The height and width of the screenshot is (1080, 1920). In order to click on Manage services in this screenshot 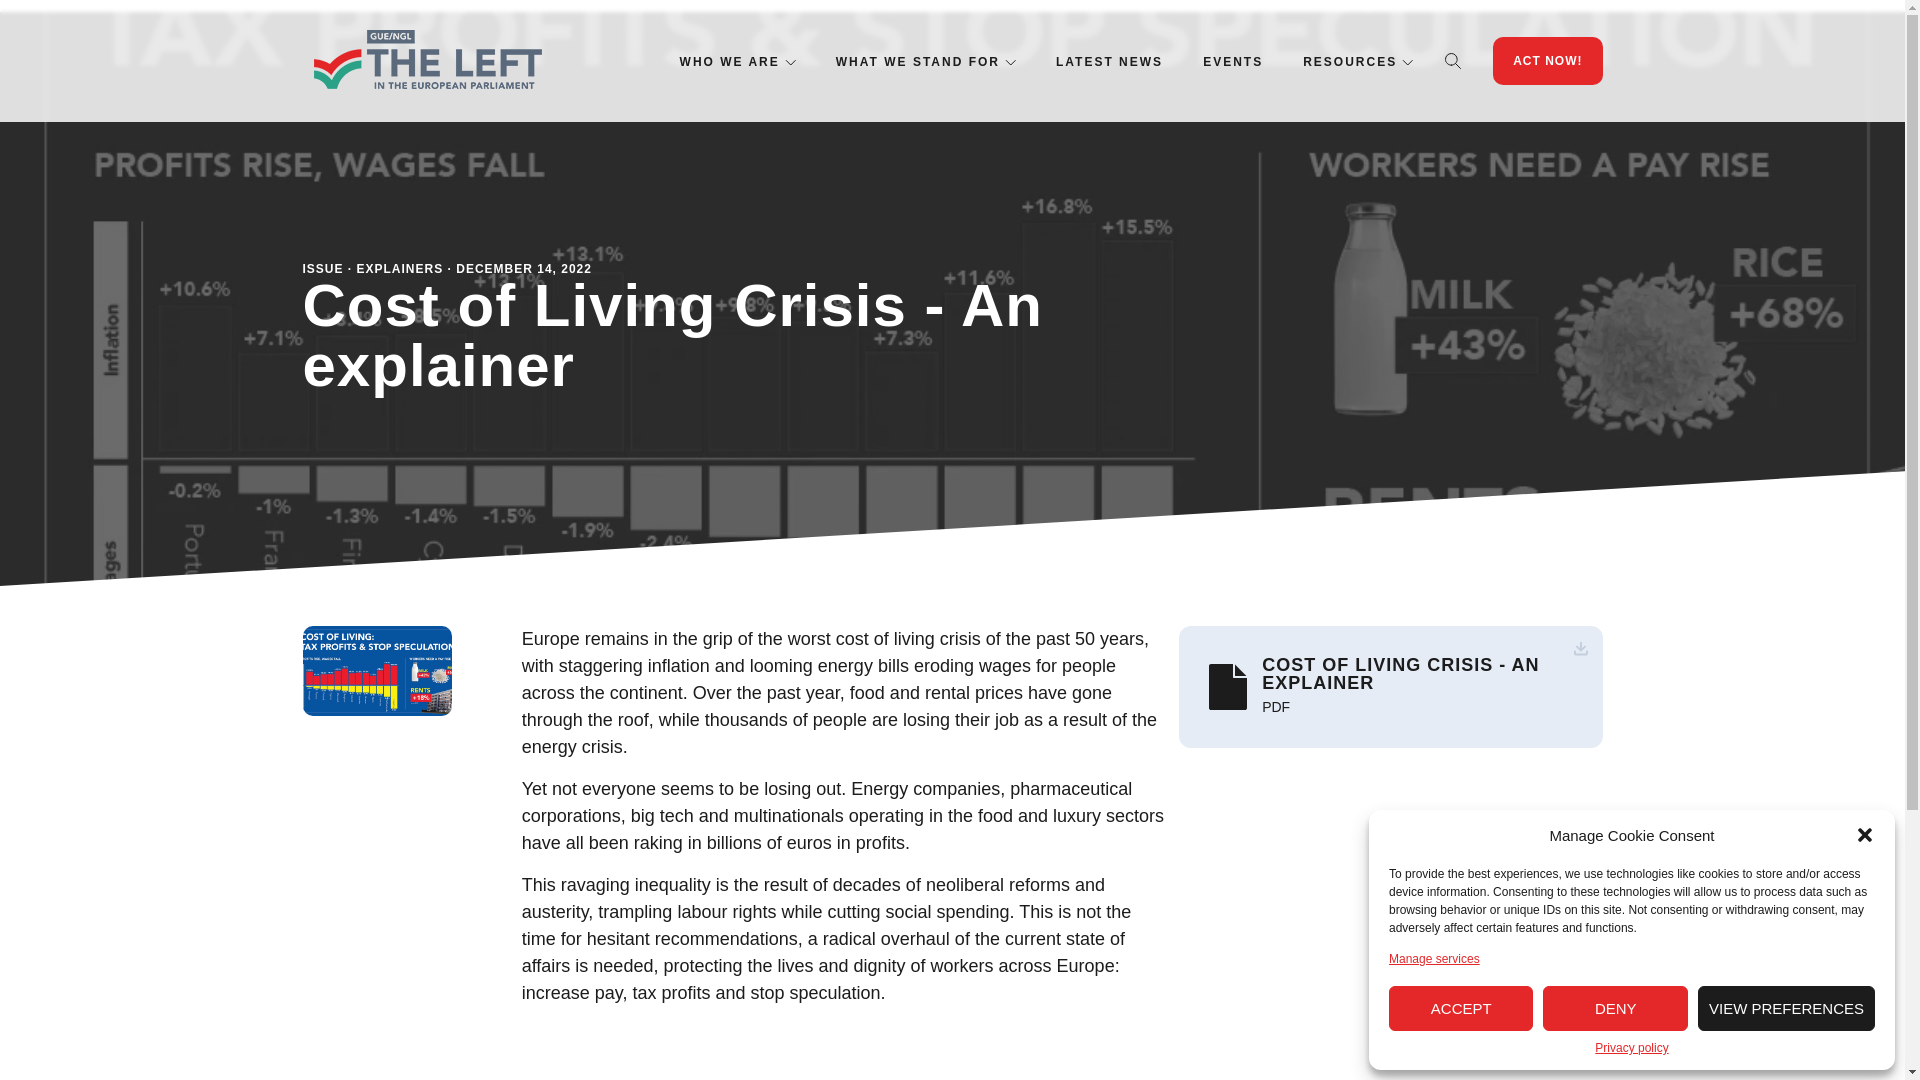, I will do `click(1434, 958)`.